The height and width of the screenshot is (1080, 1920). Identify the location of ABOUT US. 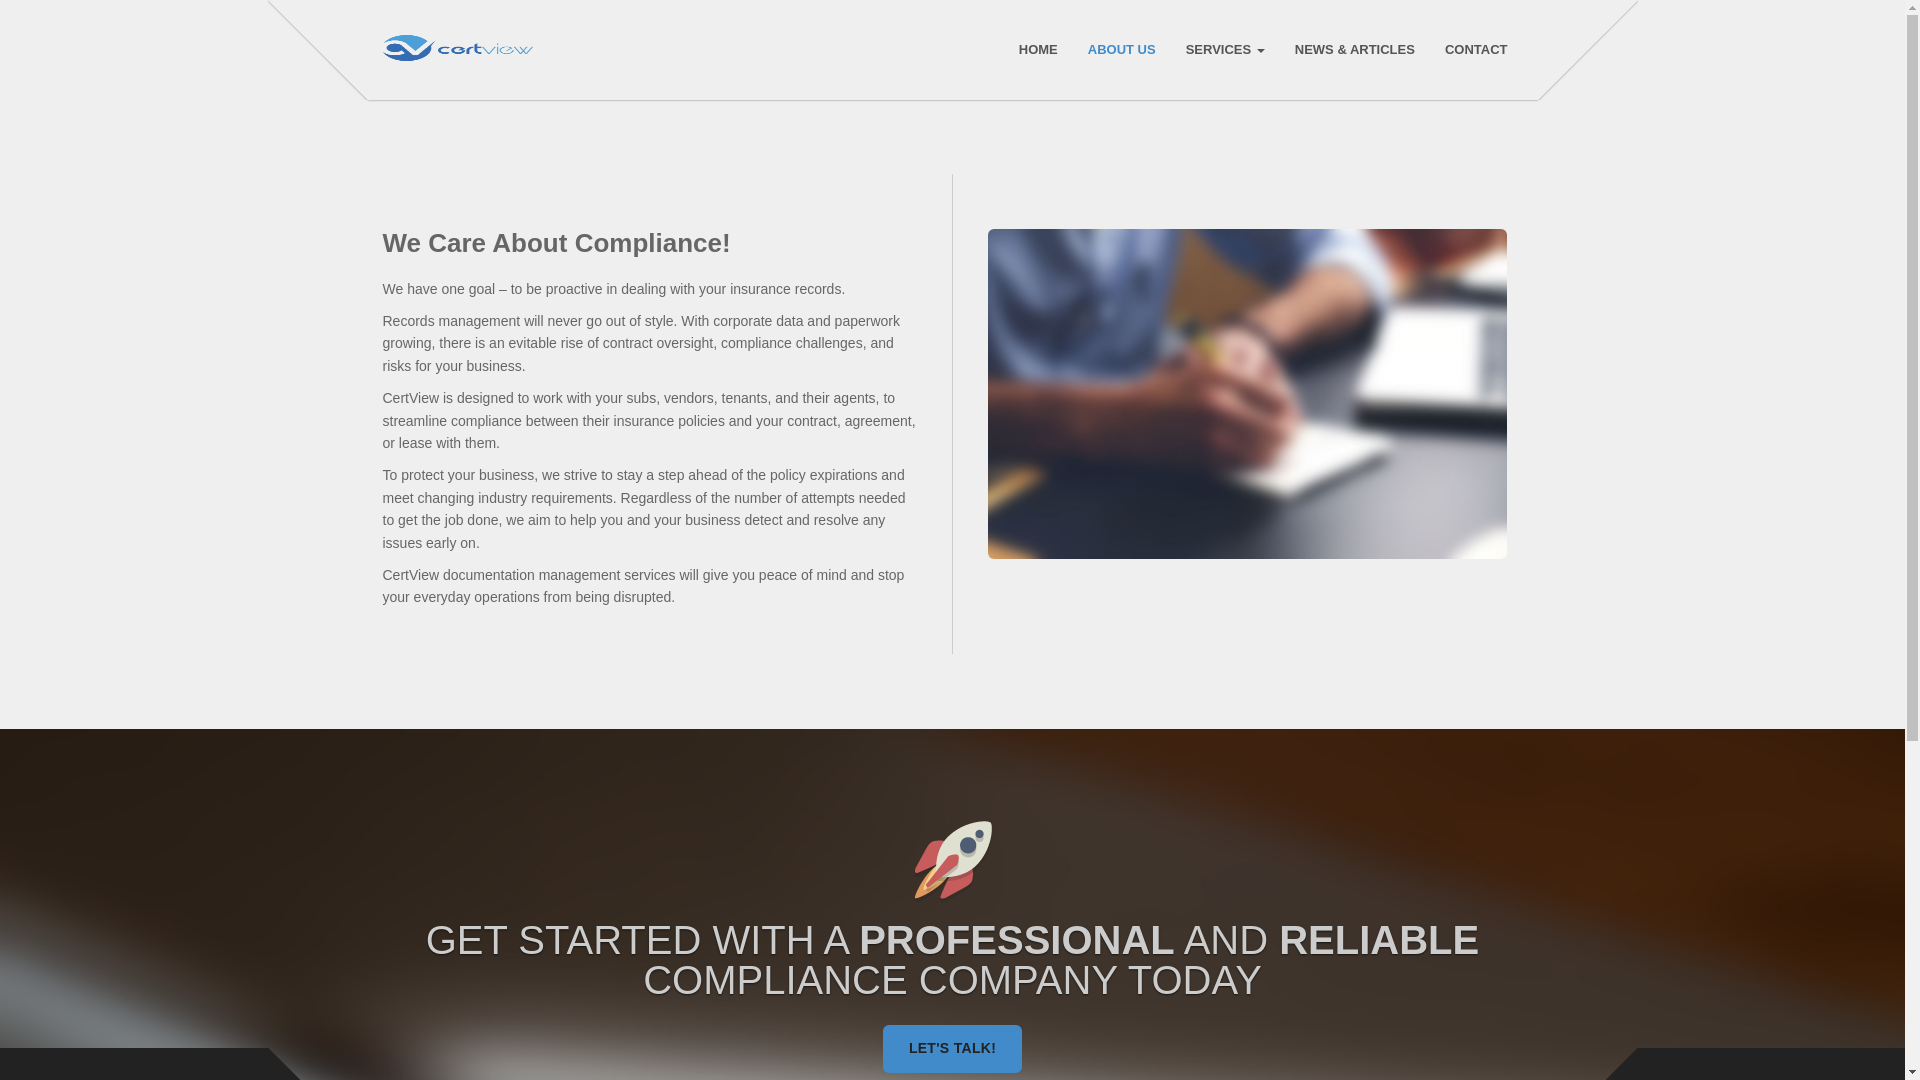
(1121, 50).